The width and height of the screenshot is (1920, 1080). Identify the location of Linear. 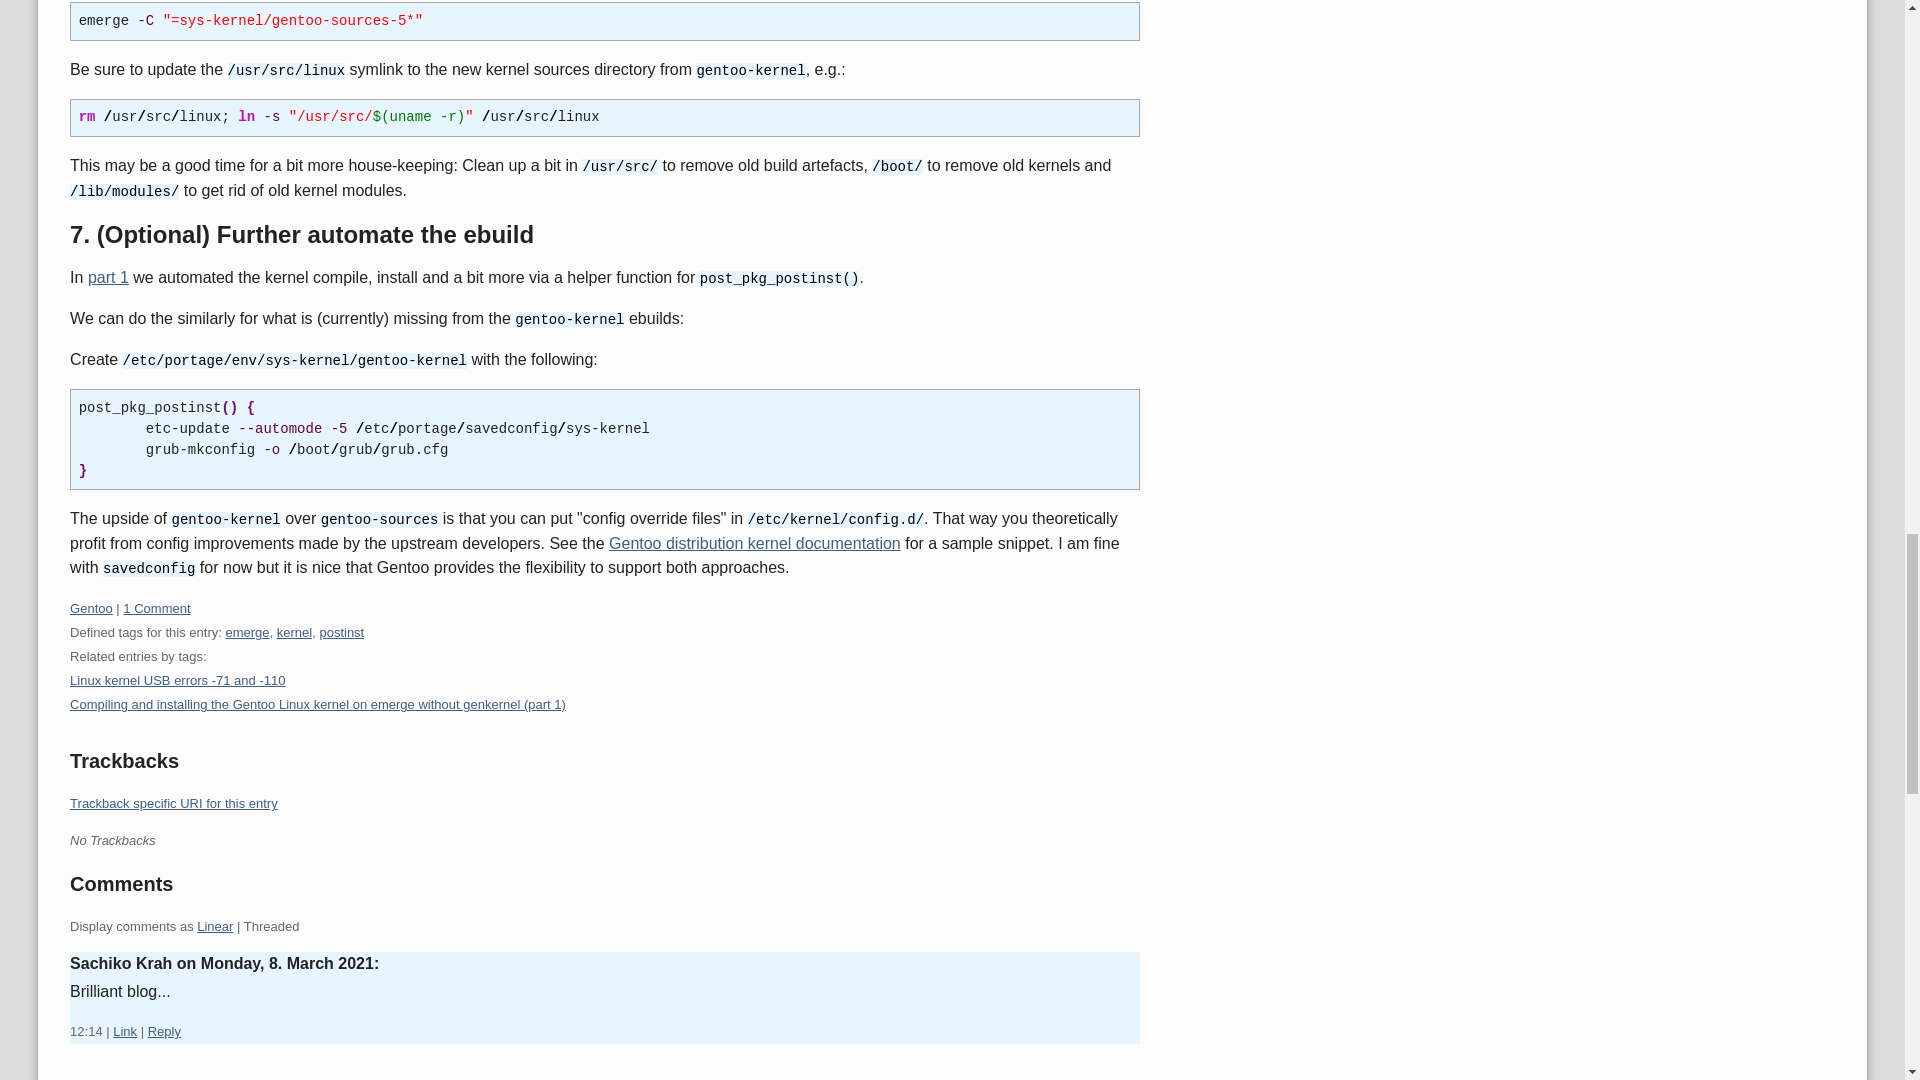
(214, 926).